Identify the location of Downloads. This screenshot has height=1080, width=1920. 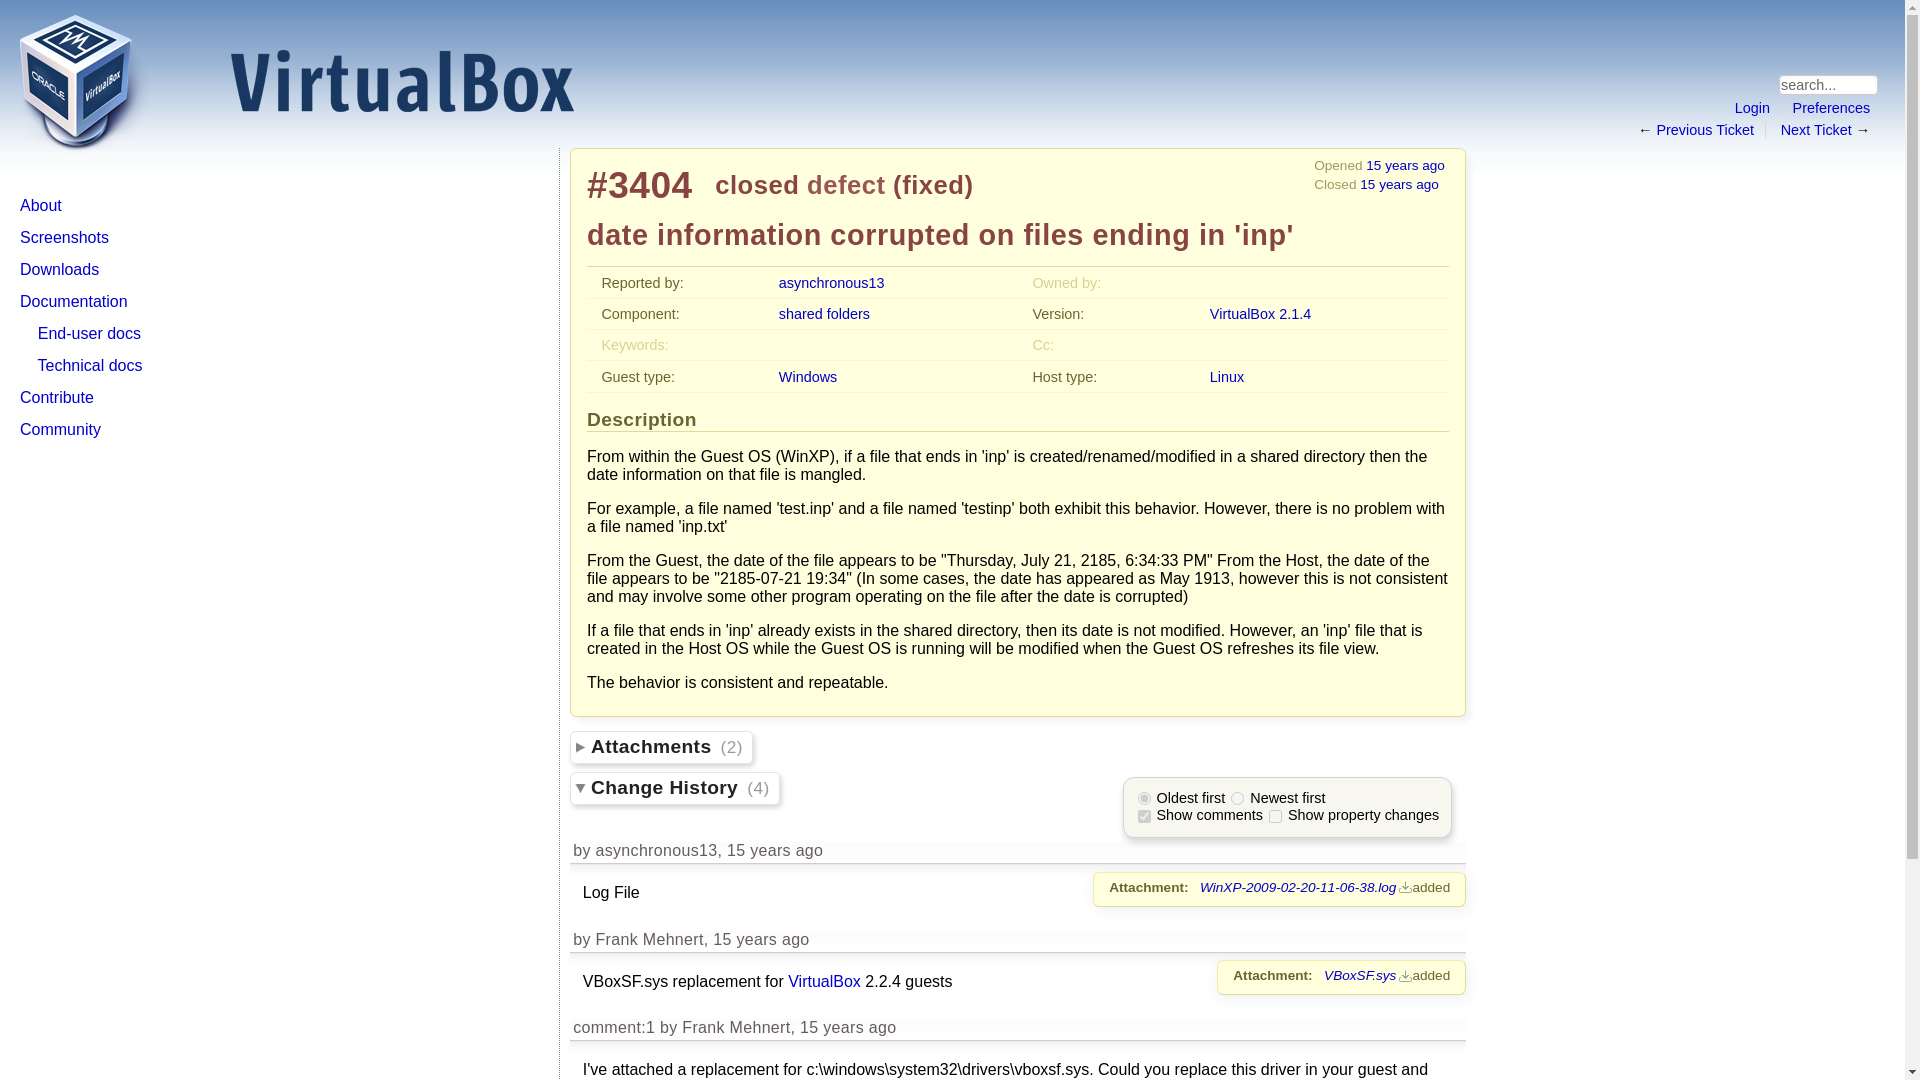
(59, 269).